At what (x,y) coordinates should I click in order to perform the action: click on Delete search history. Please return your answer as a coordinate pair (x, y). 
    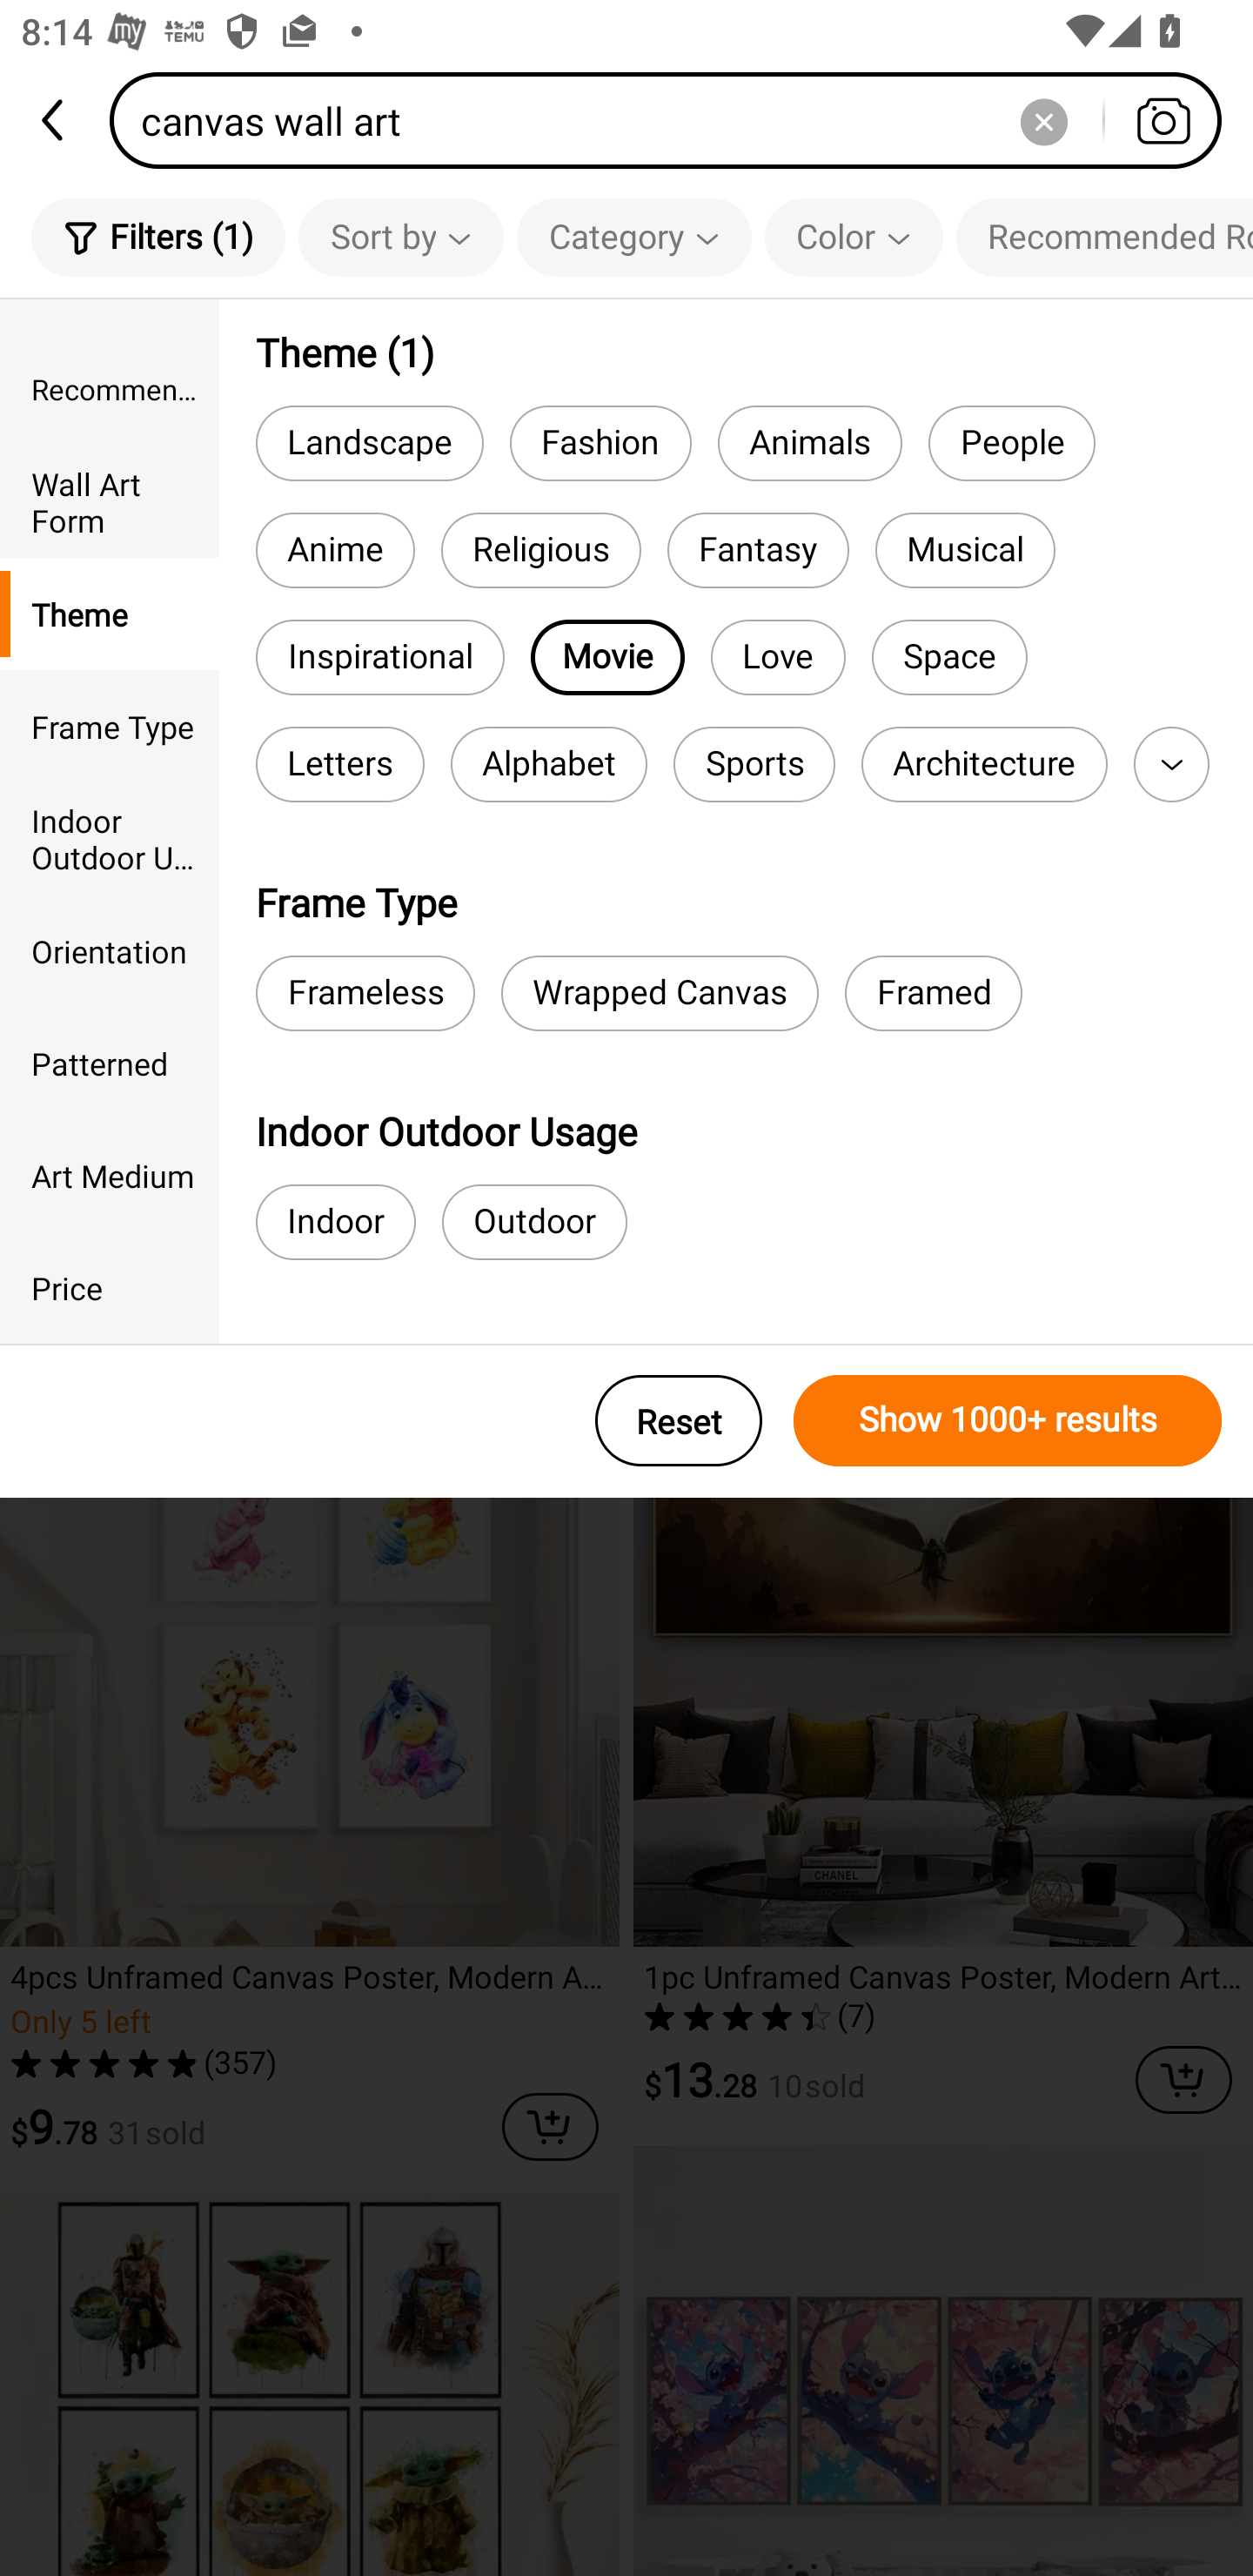
    Looking at the image, I should click on (1043, 120).